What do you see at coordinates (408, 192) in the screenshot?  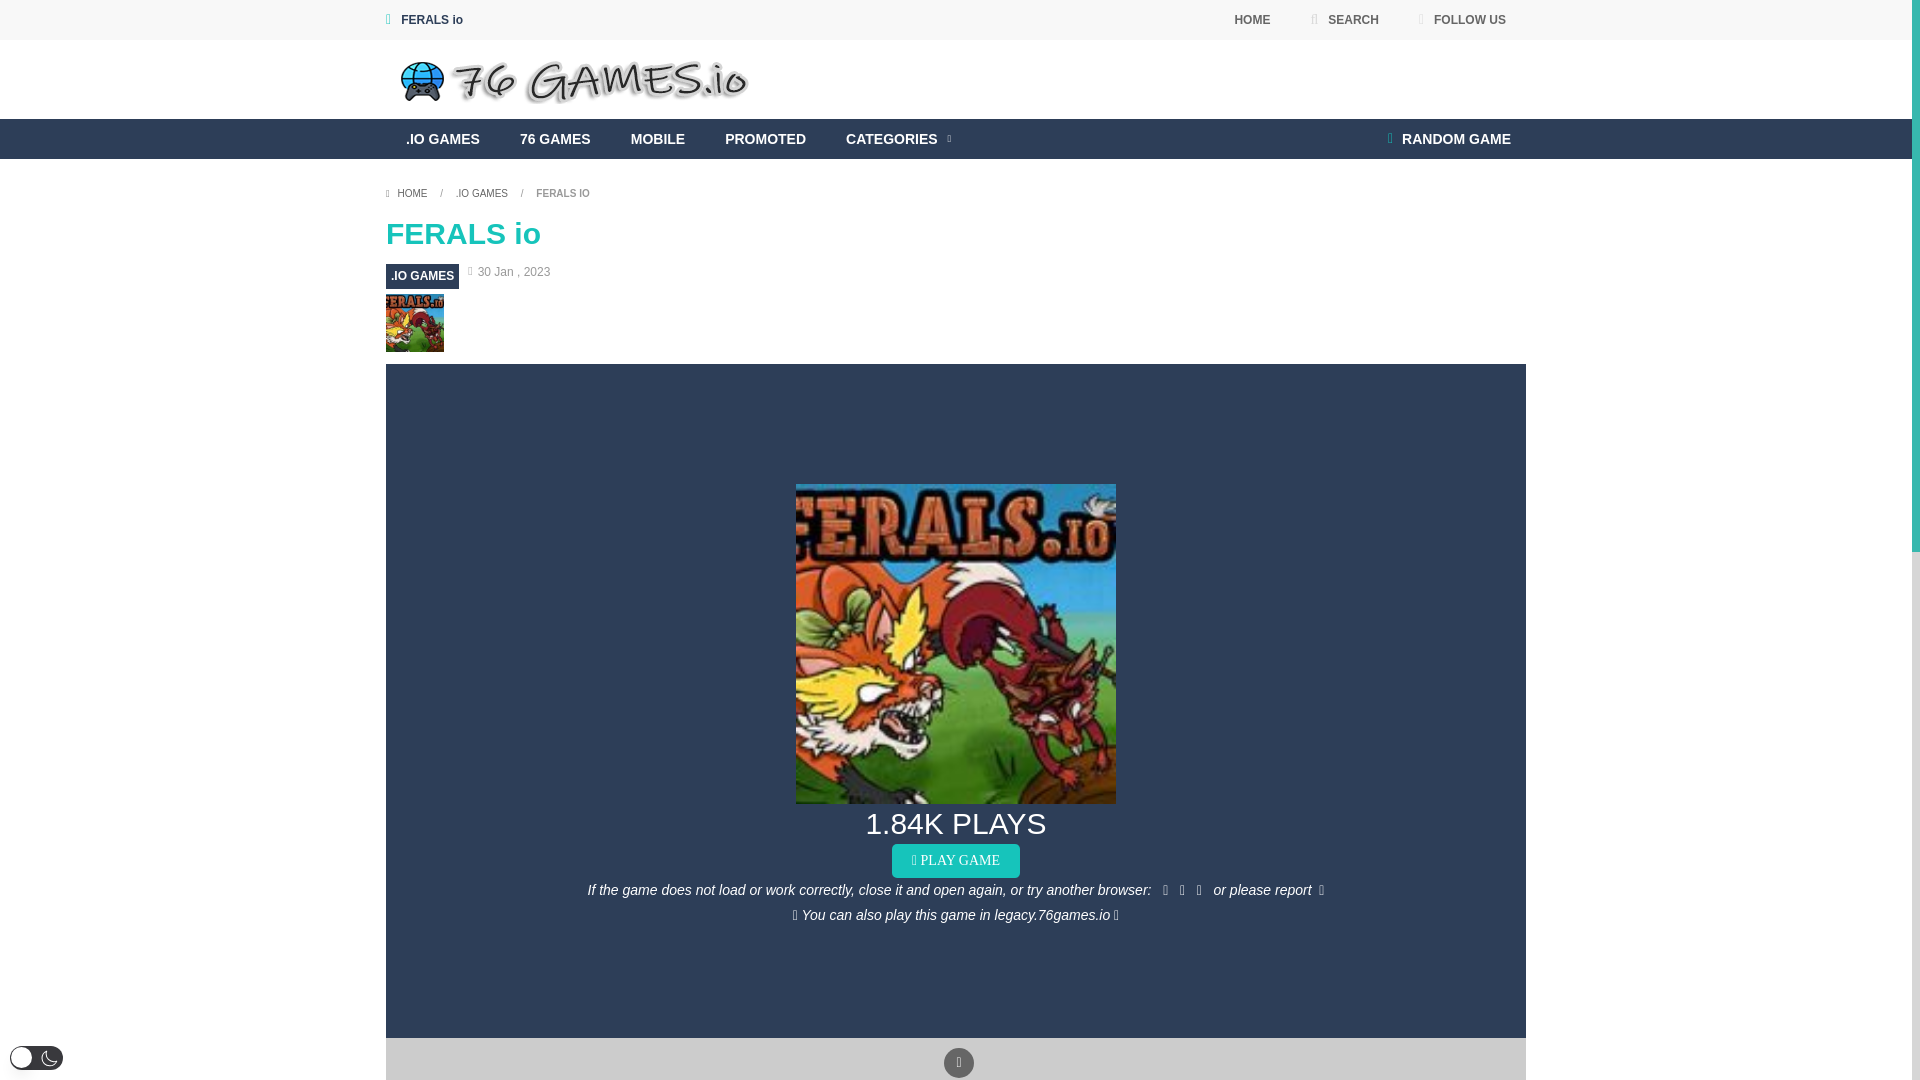 I see `HOME` at bounding box center [408, 192].